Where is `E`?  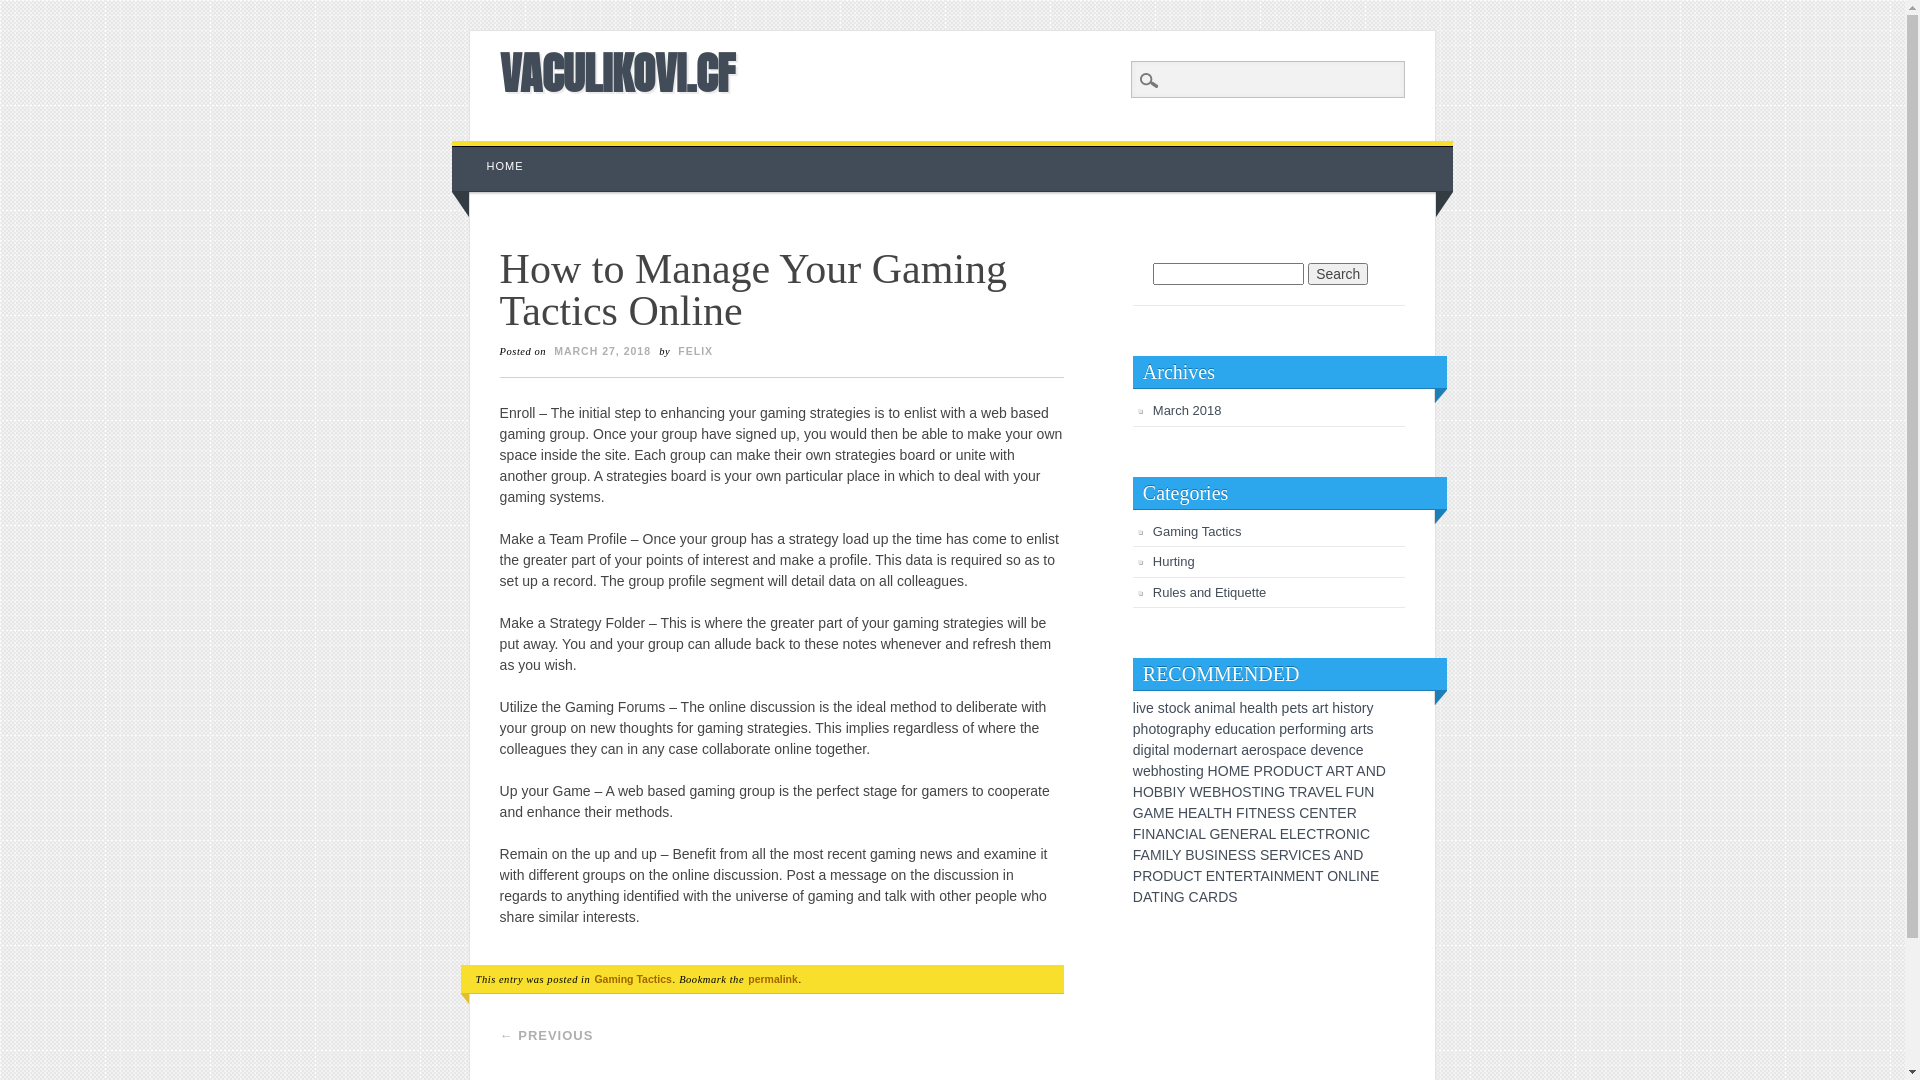 E is located at coordinates (1210, 876).